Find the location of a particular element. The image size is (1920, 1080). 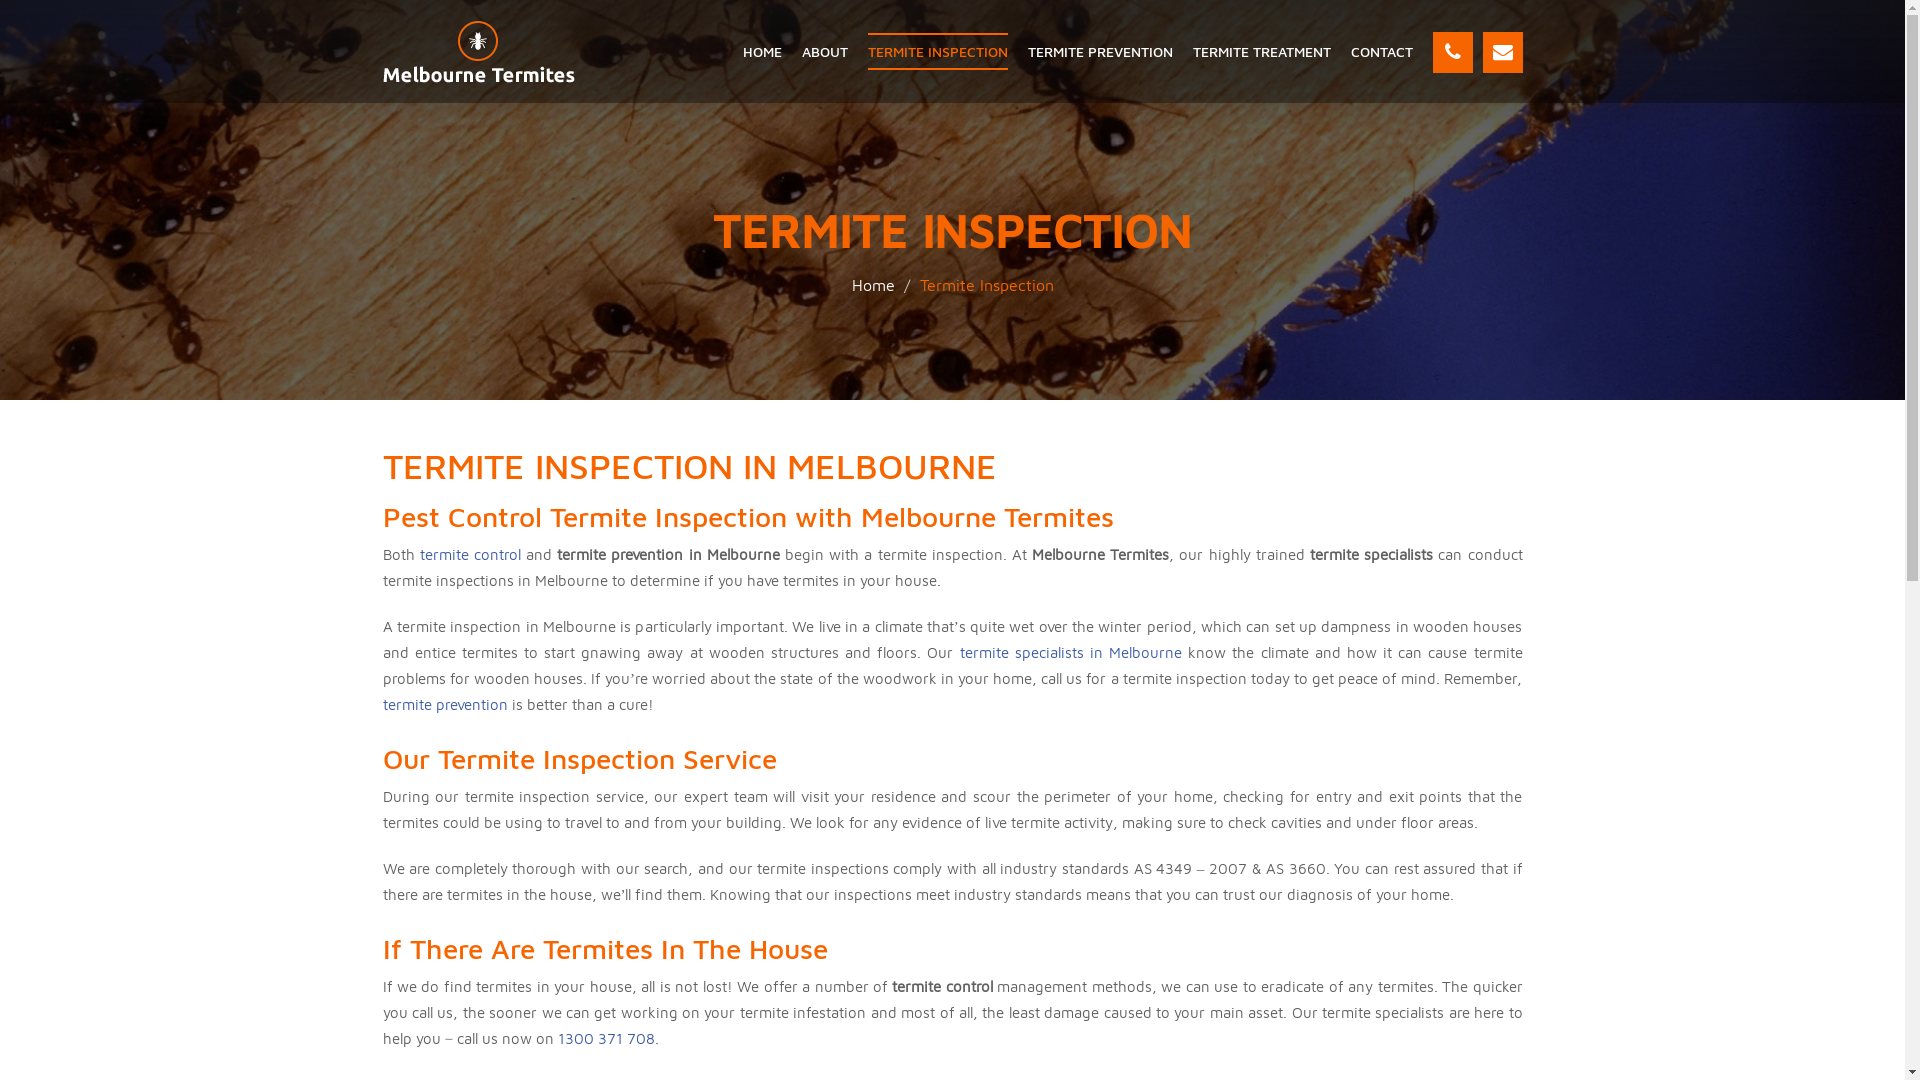

TERMITE INSPECTION is located at coordinates (938, 52).